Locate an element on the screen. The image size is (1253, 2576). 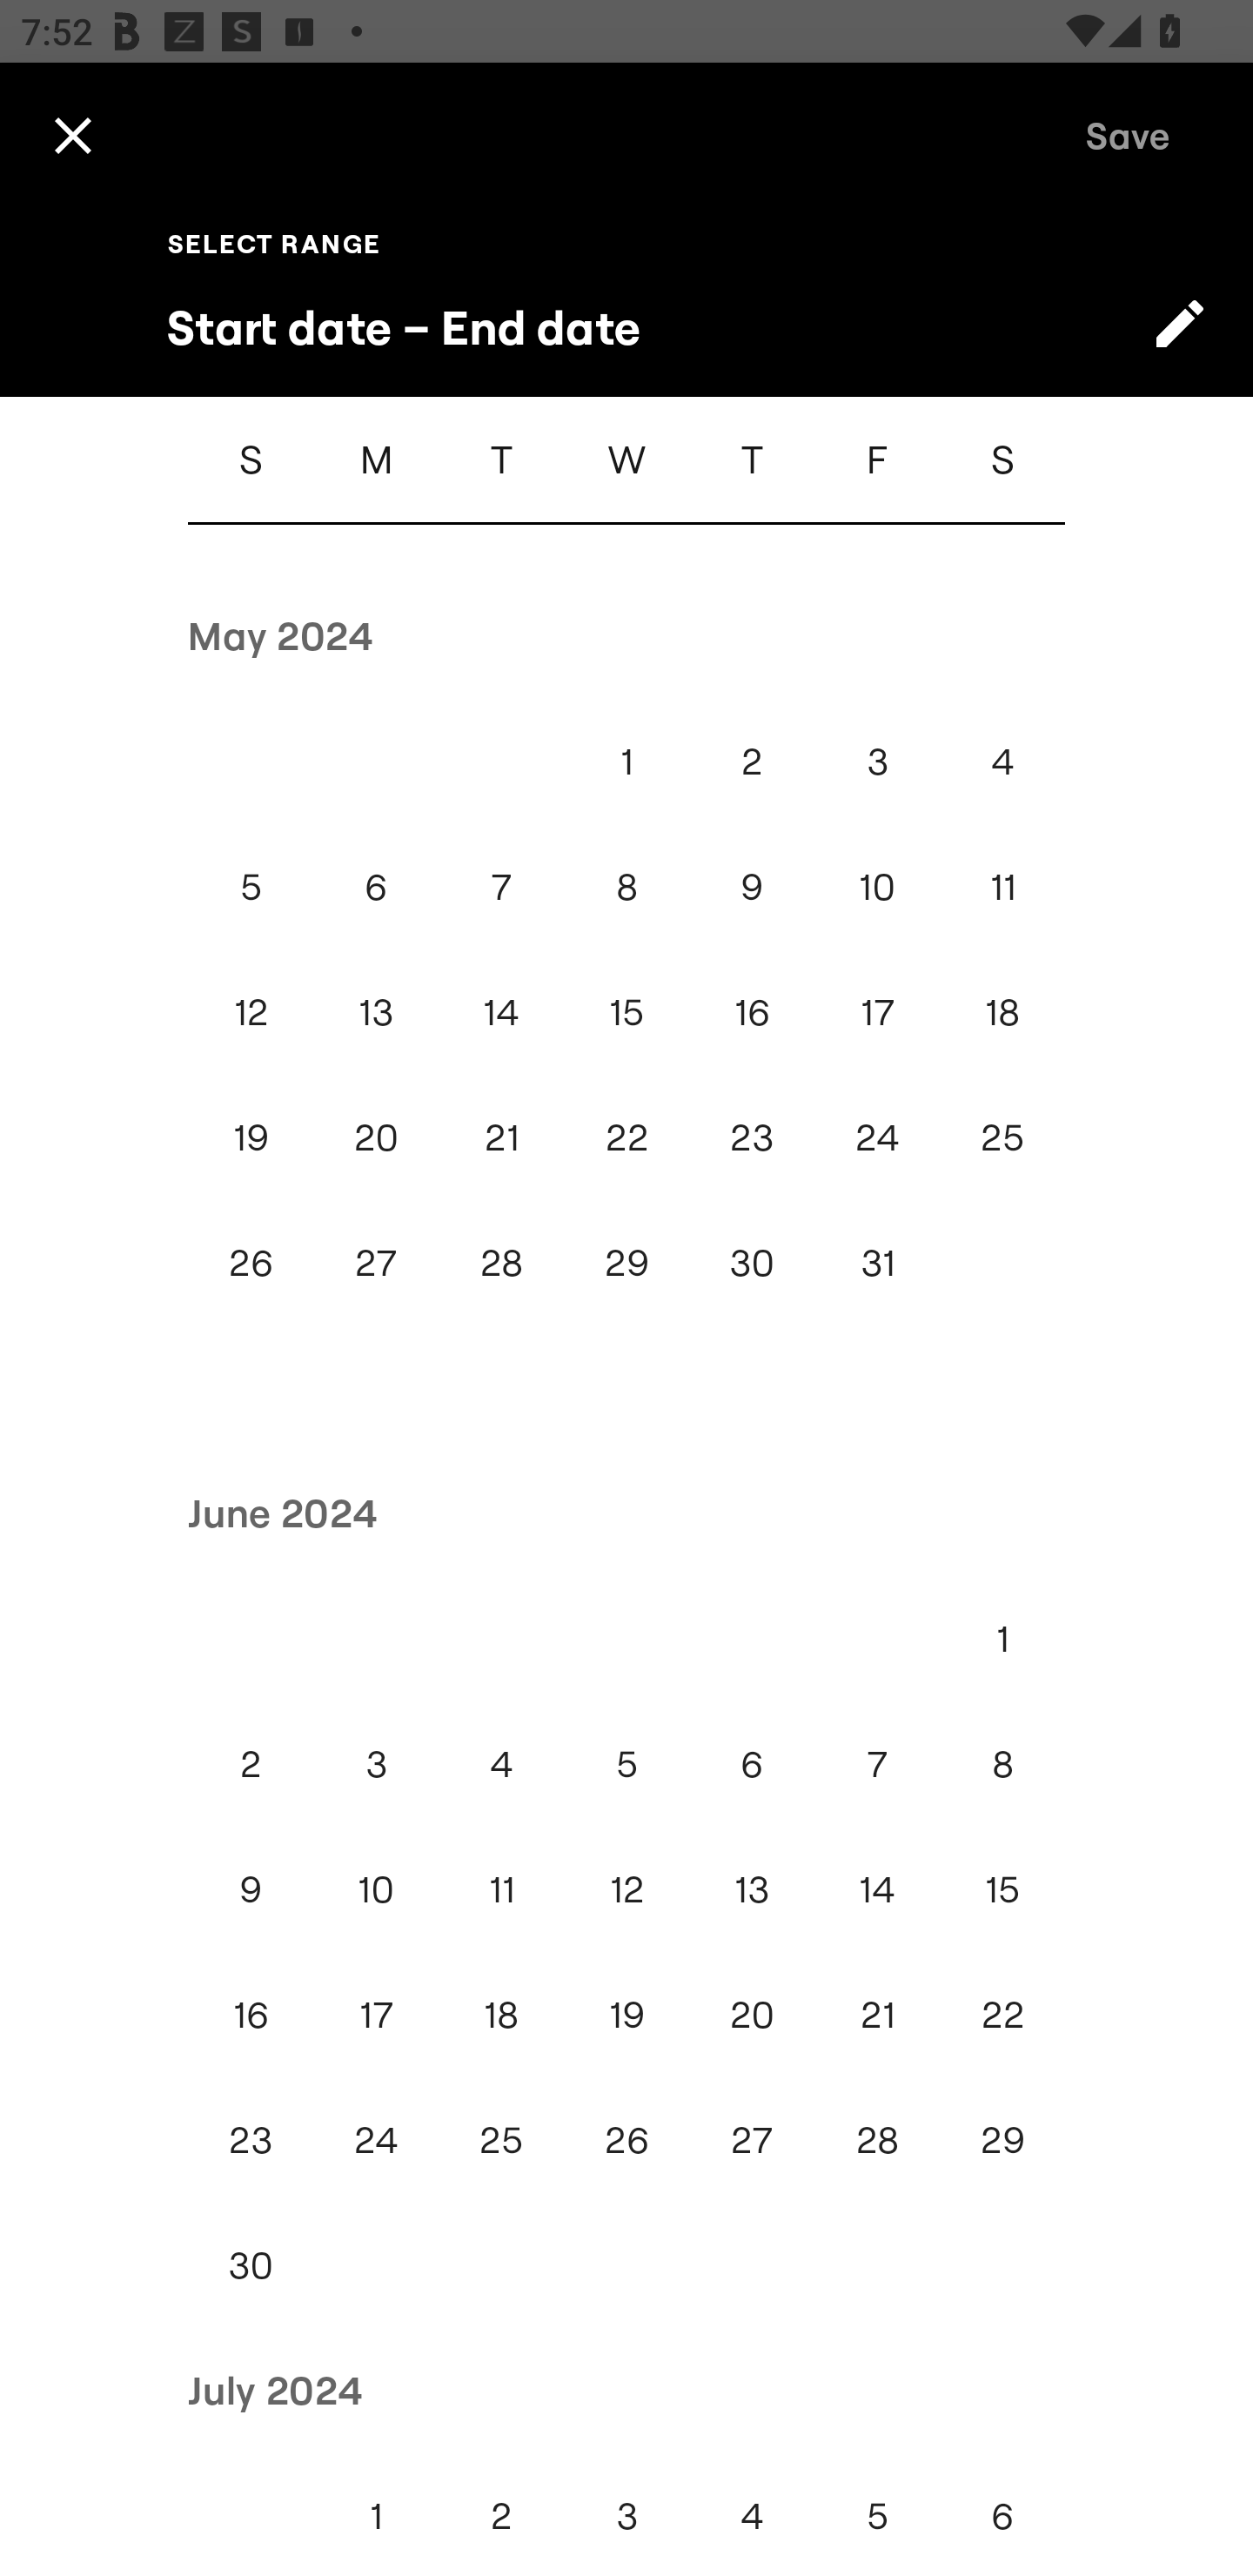
14 Tue, May 14 is located at coordinates (501, 1012).